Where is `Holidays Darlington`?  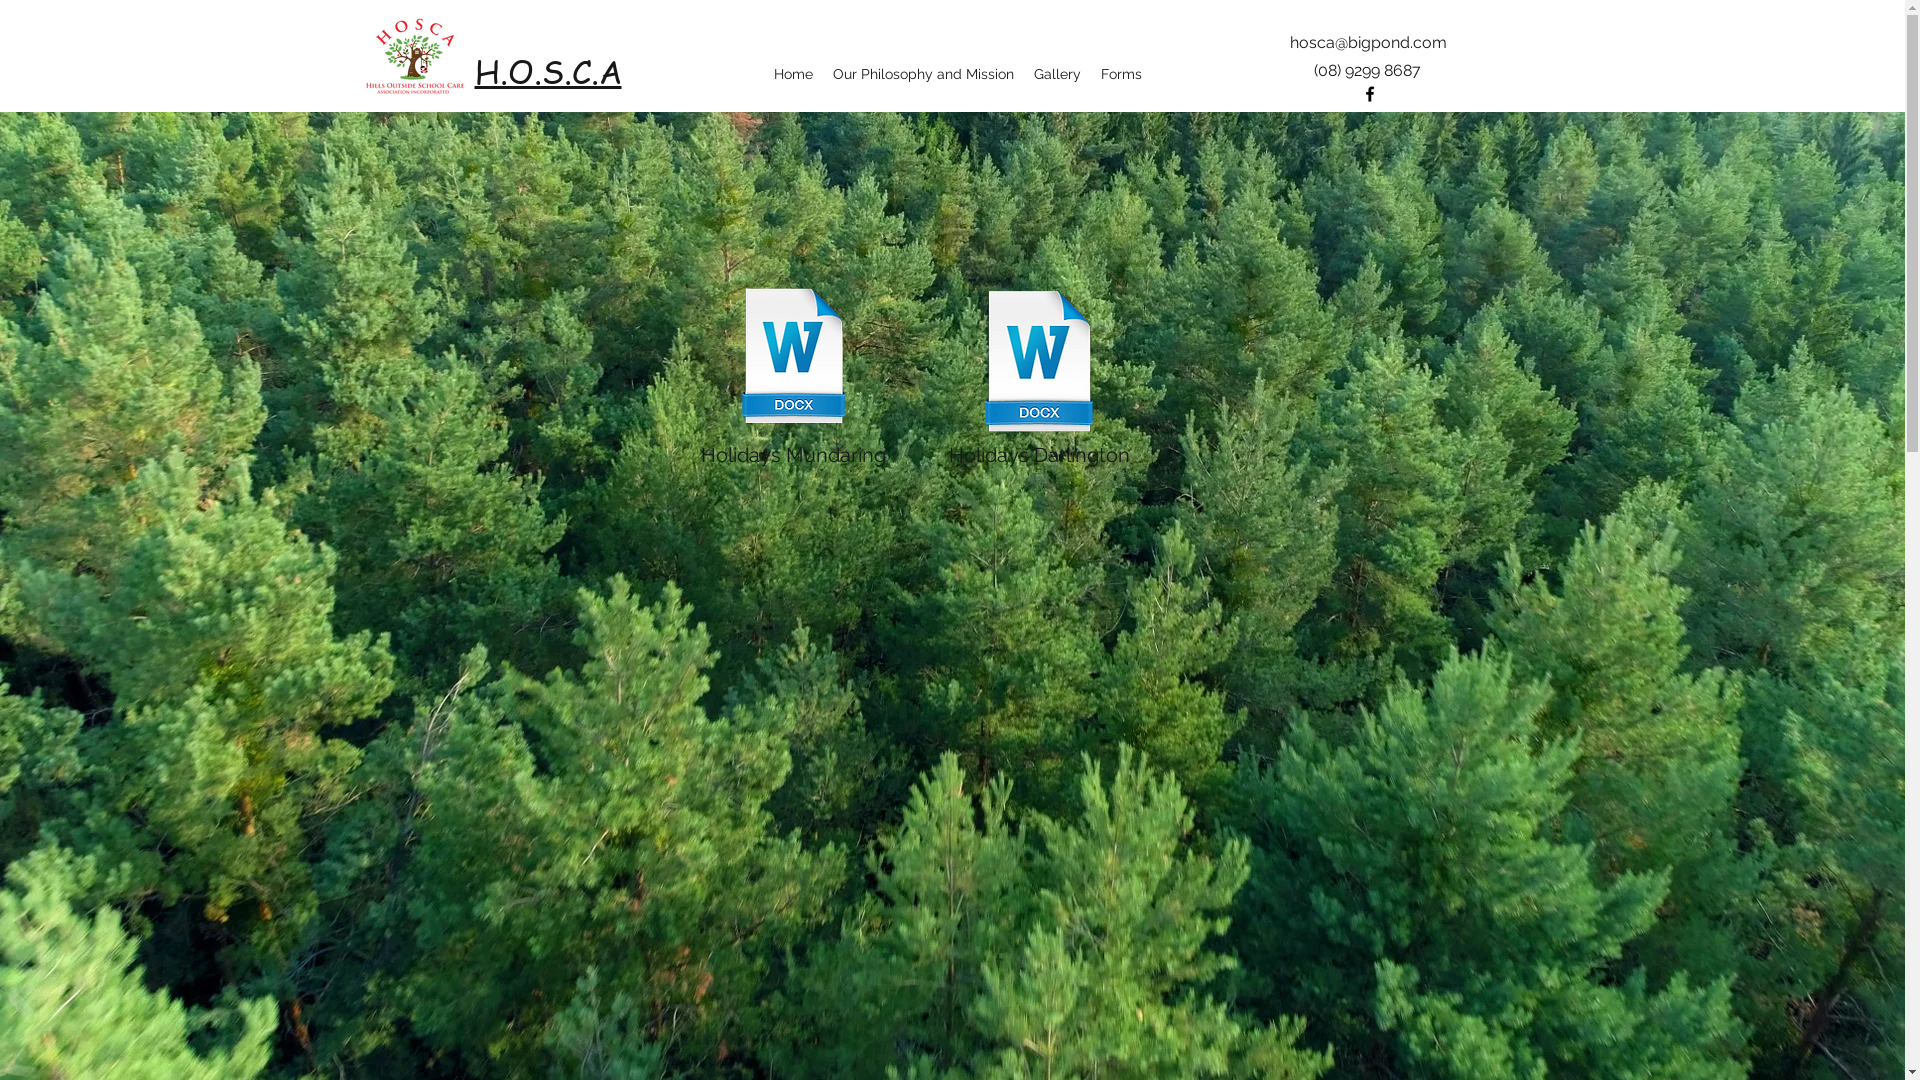
Holidays Darlington is located at coordinates (1040, 376).